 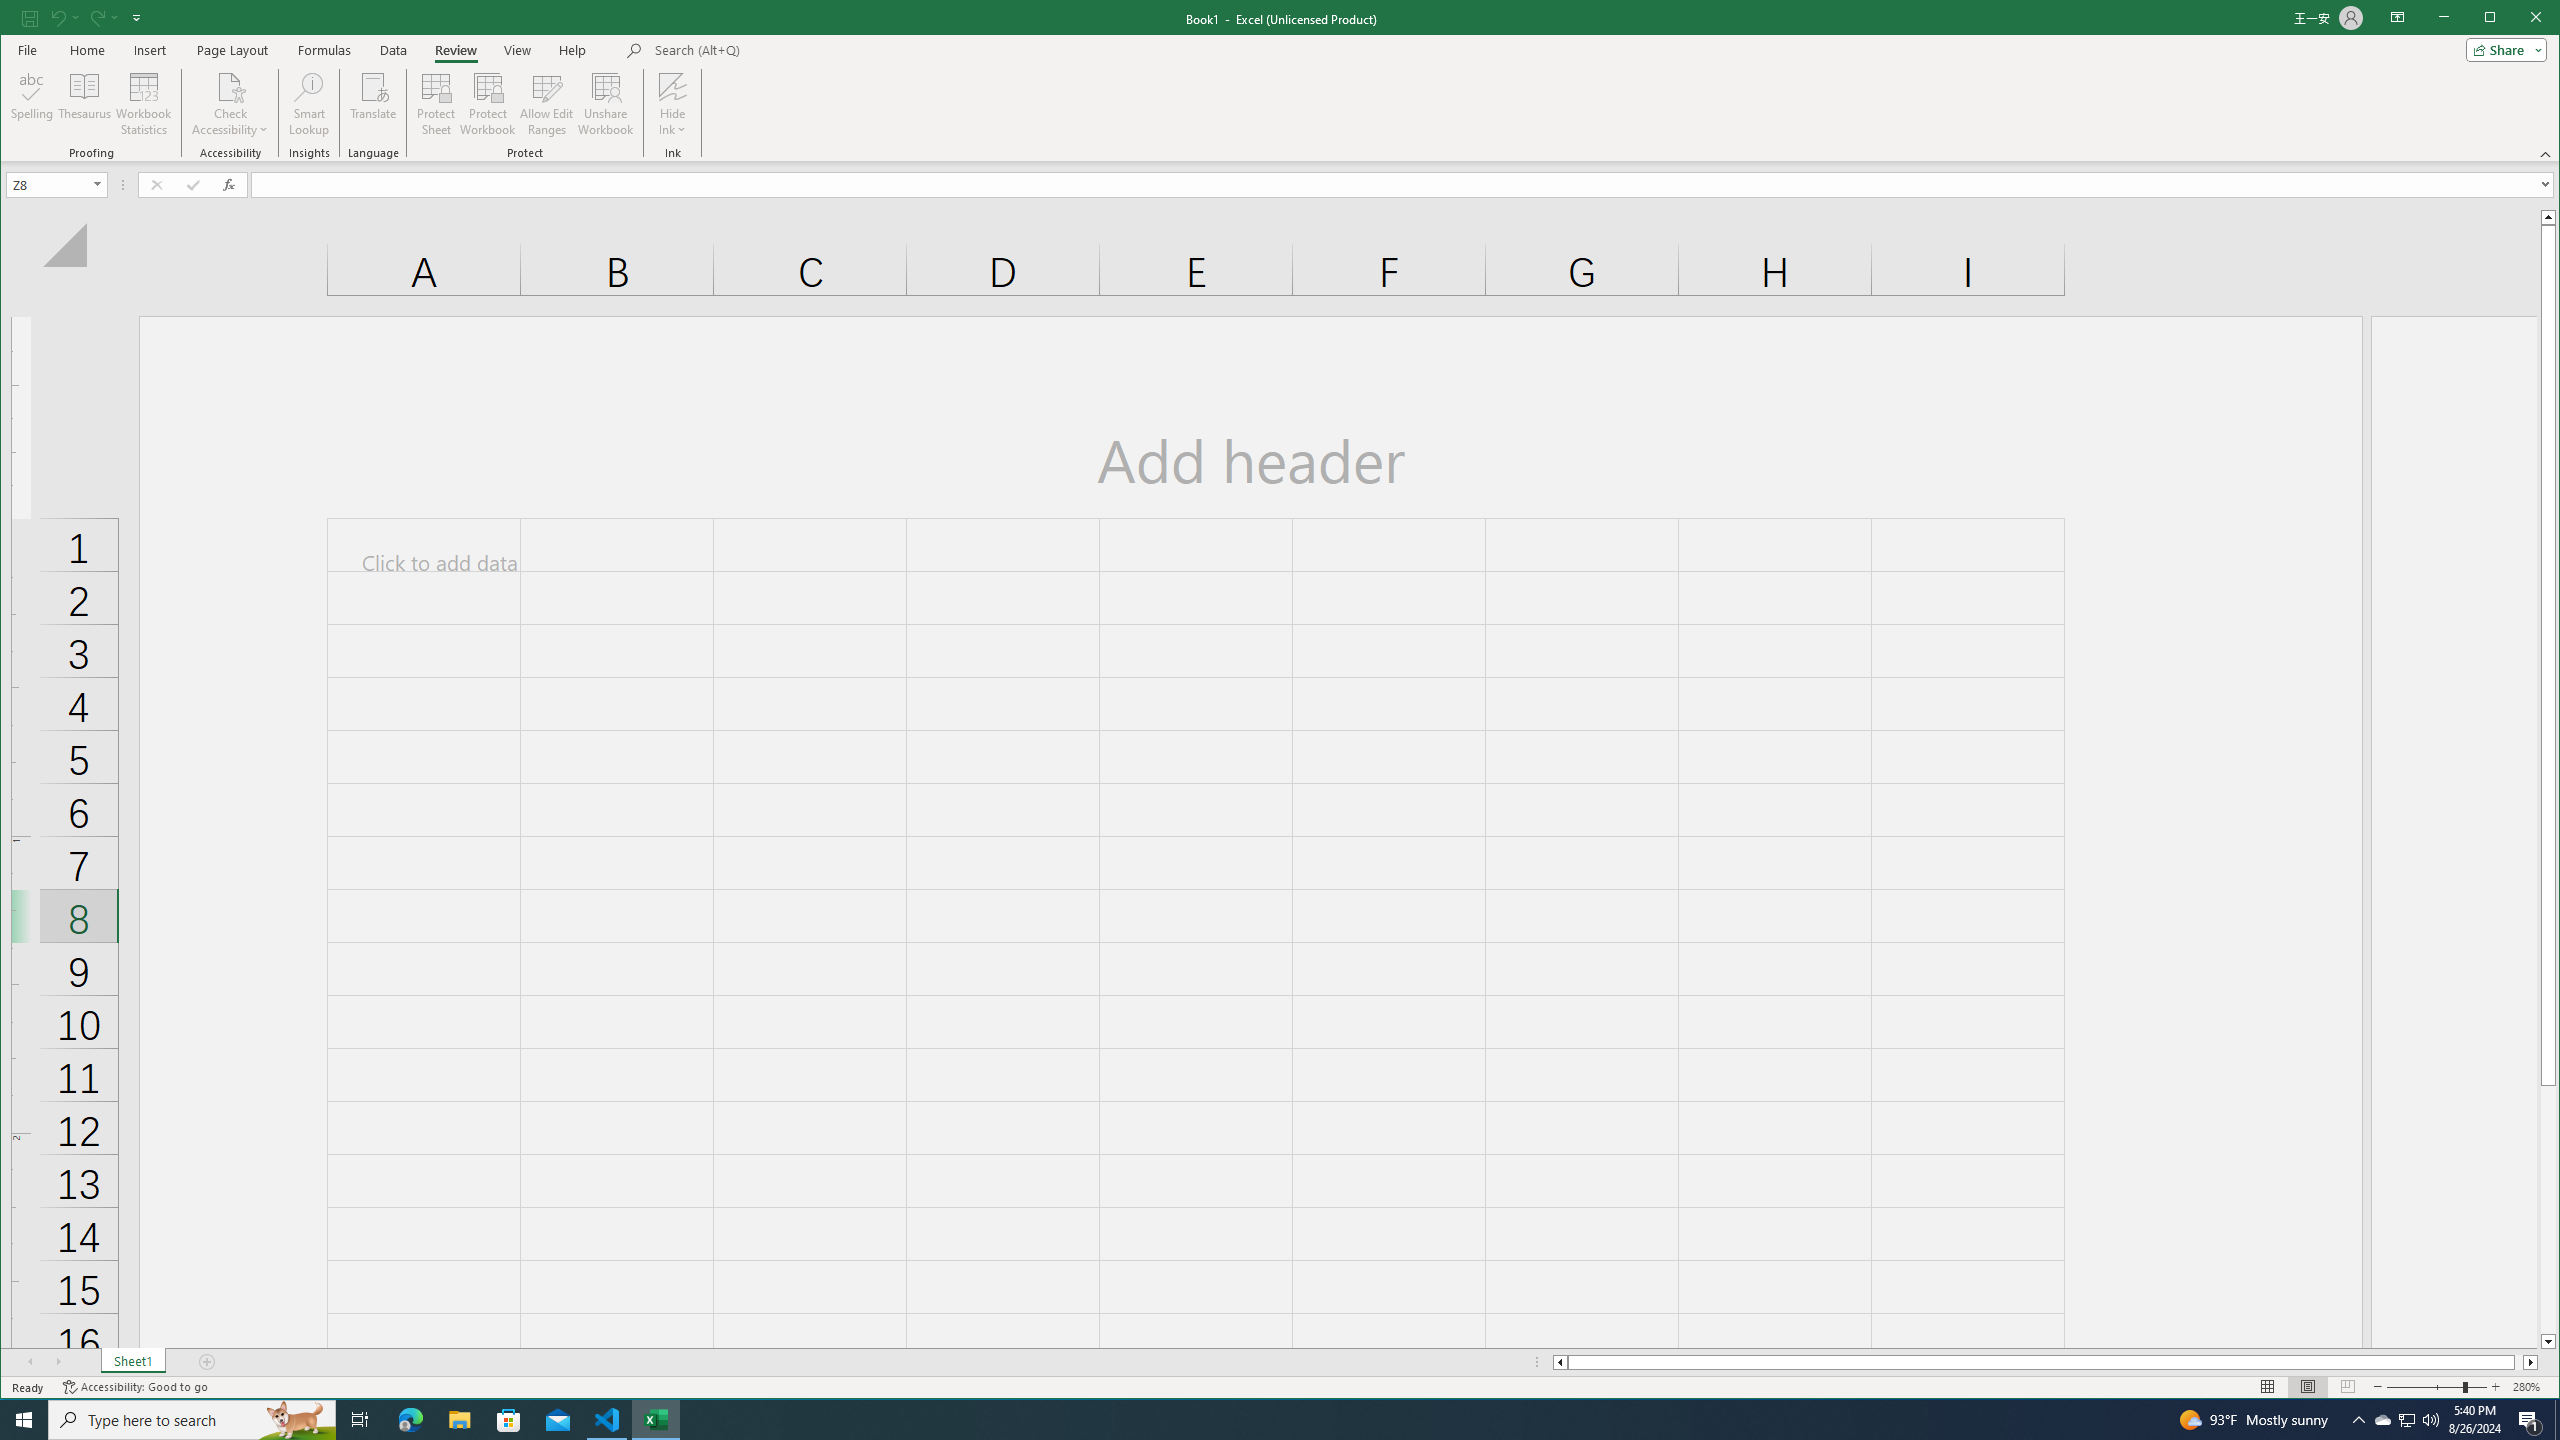 I want to click on Type here to search, so click(x=192, y=1420).